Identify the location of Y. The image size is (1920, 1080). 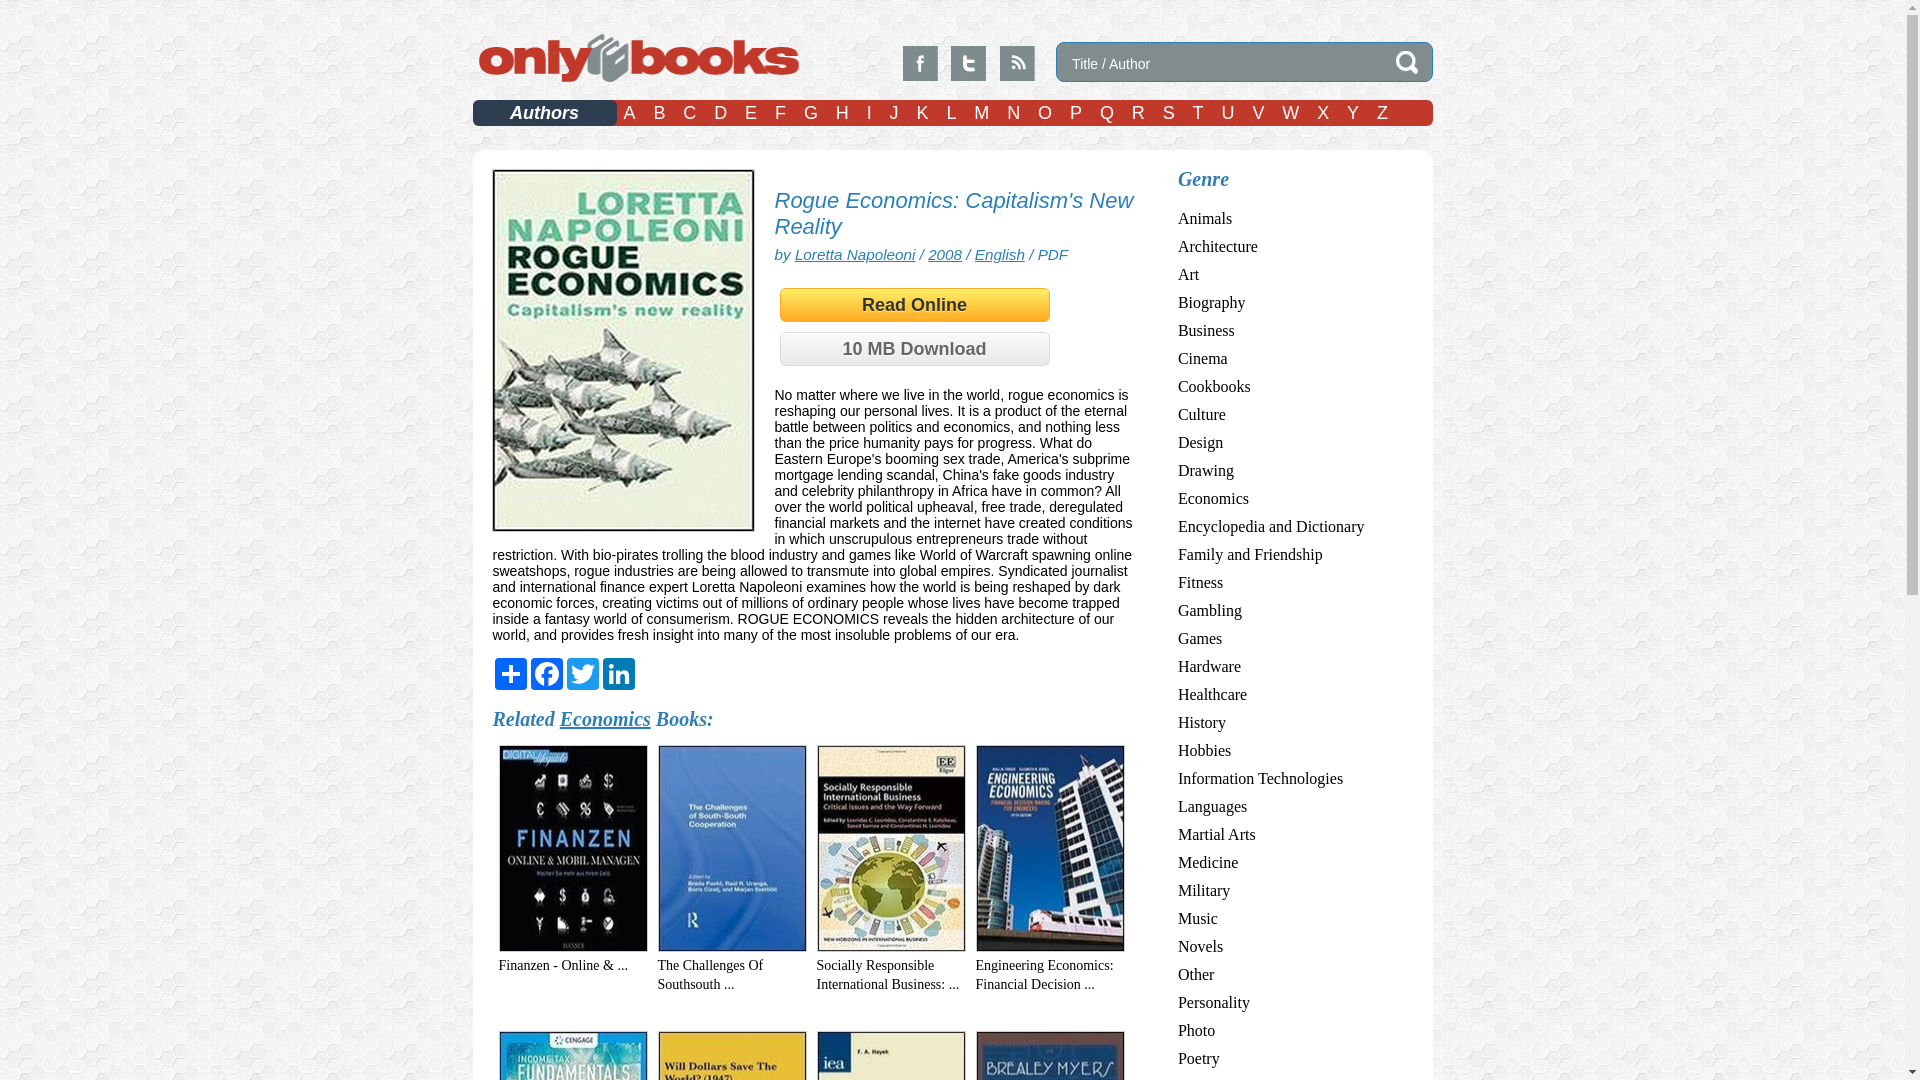
(1352, 113).